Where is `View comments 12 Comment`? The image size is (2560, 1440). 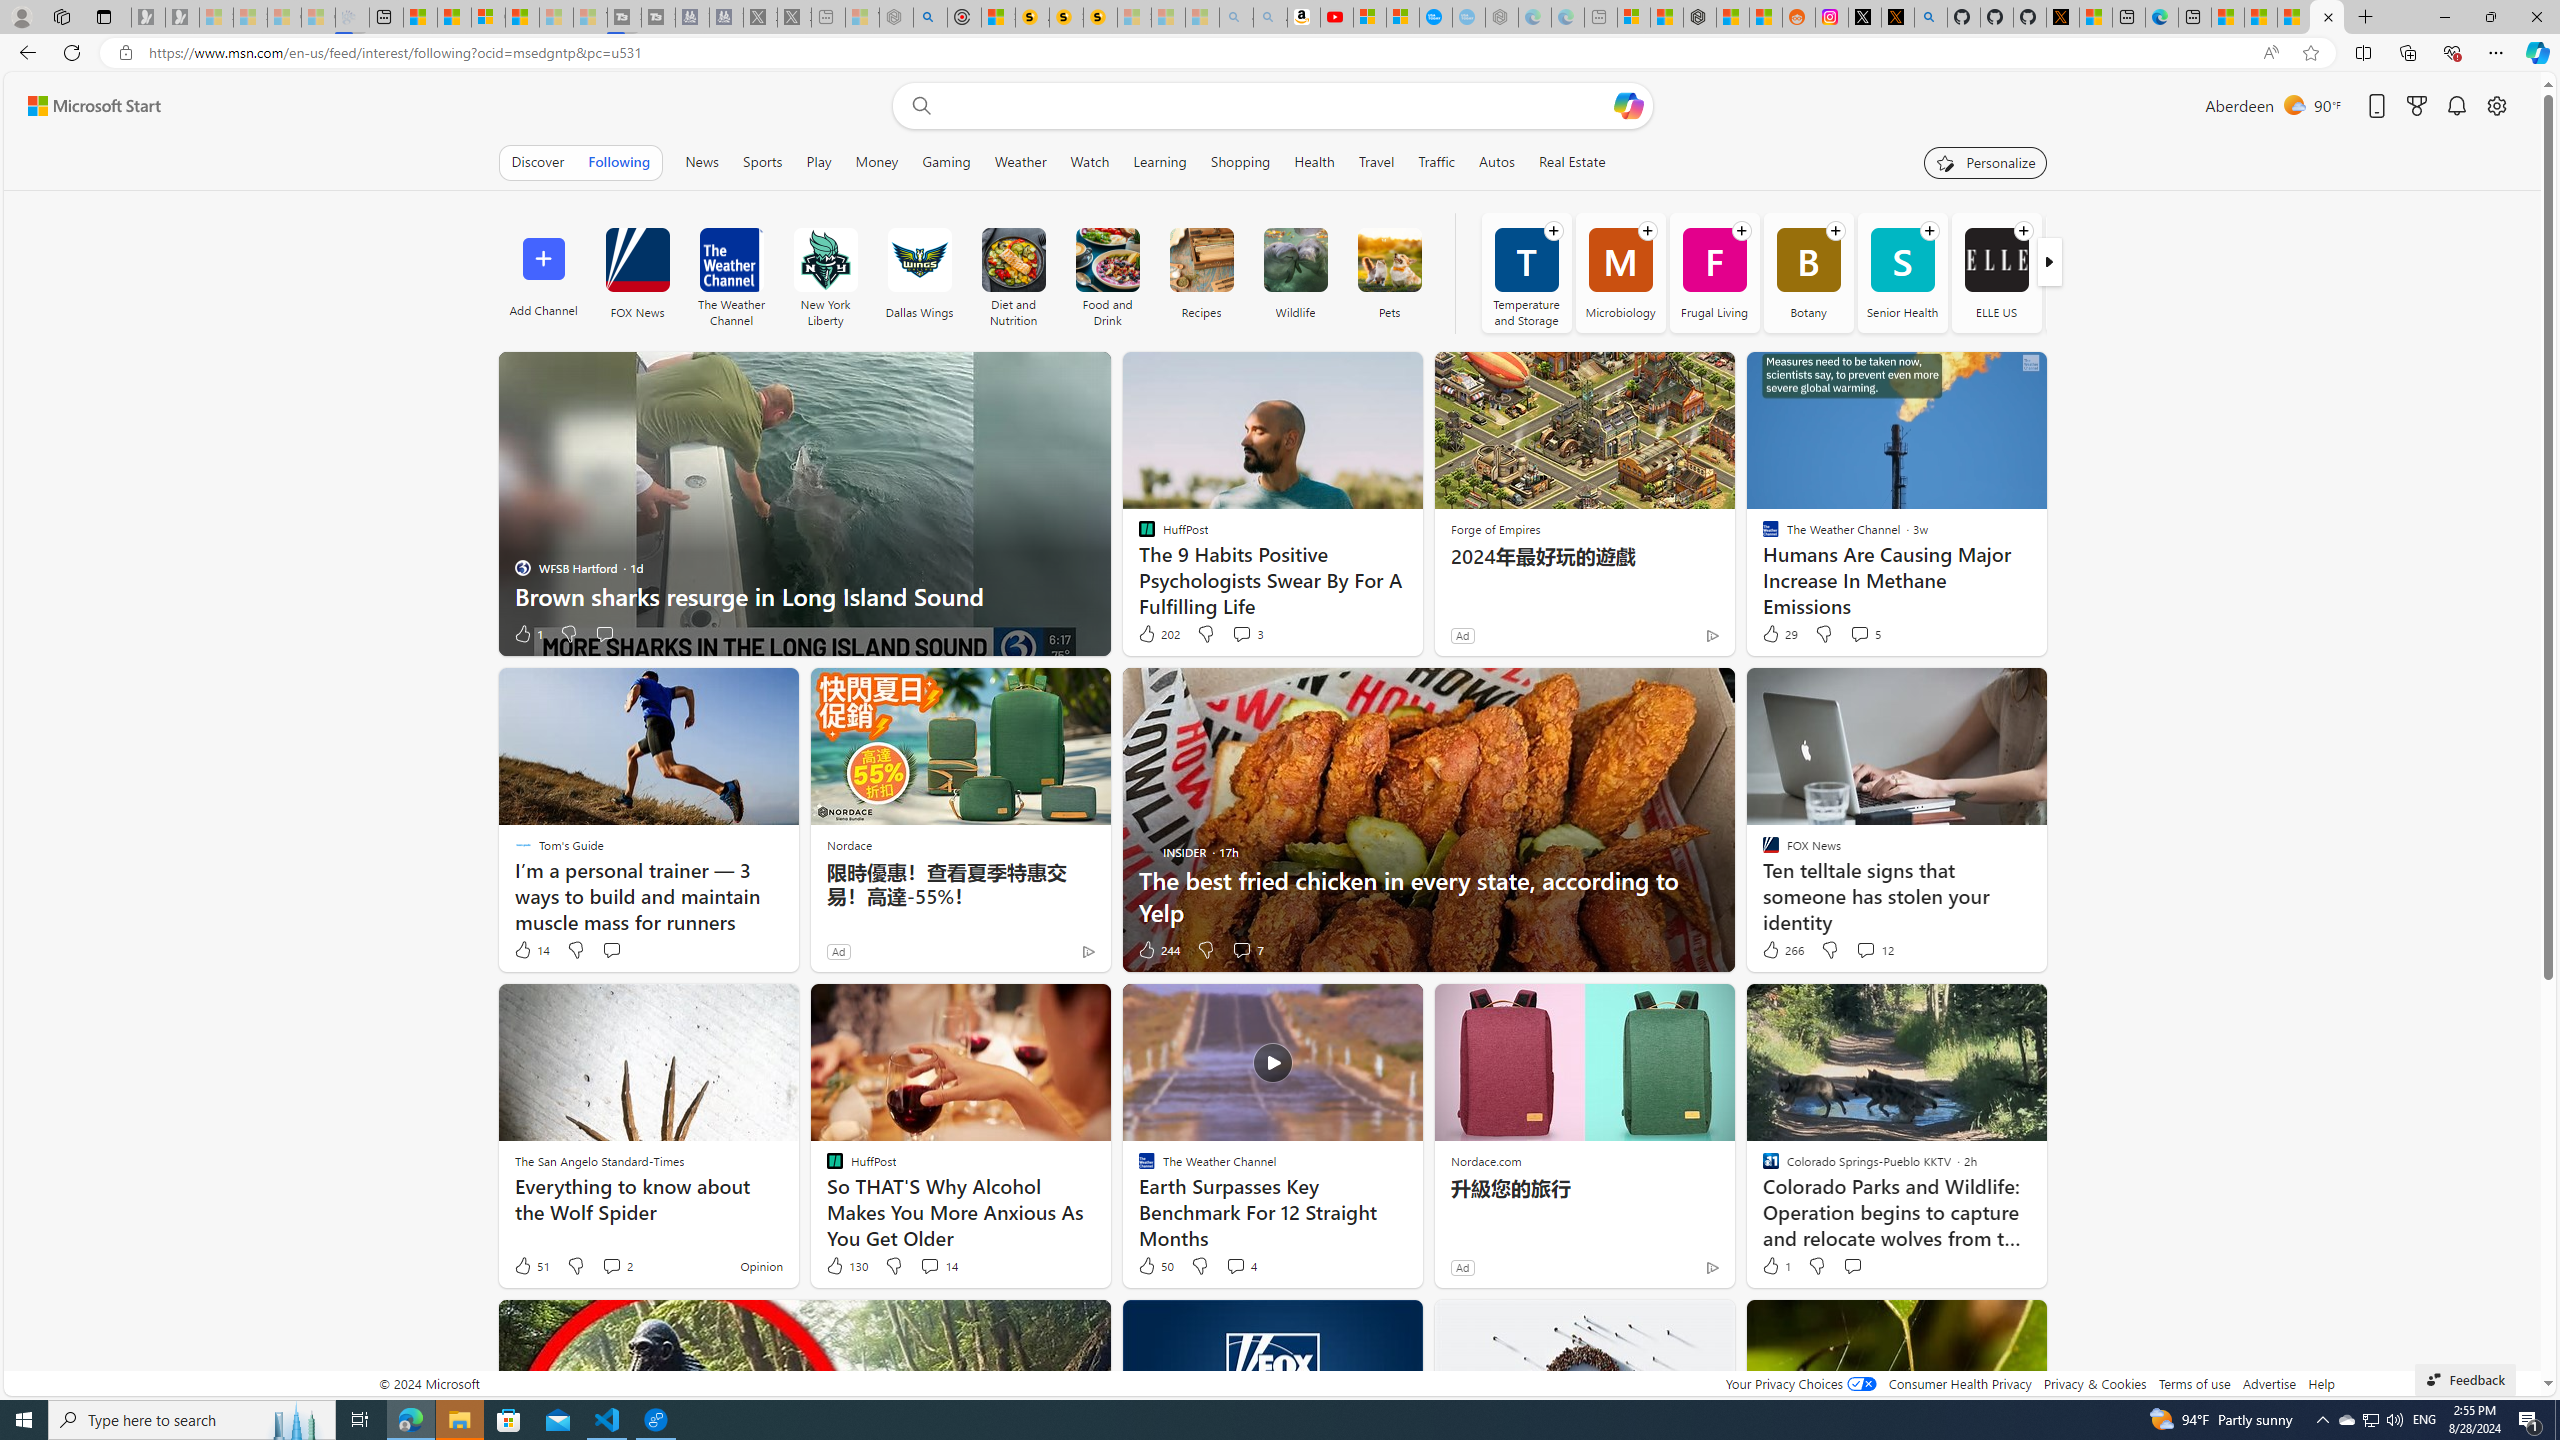 View comments 12 Comment is located at coordinates (1866, 950).